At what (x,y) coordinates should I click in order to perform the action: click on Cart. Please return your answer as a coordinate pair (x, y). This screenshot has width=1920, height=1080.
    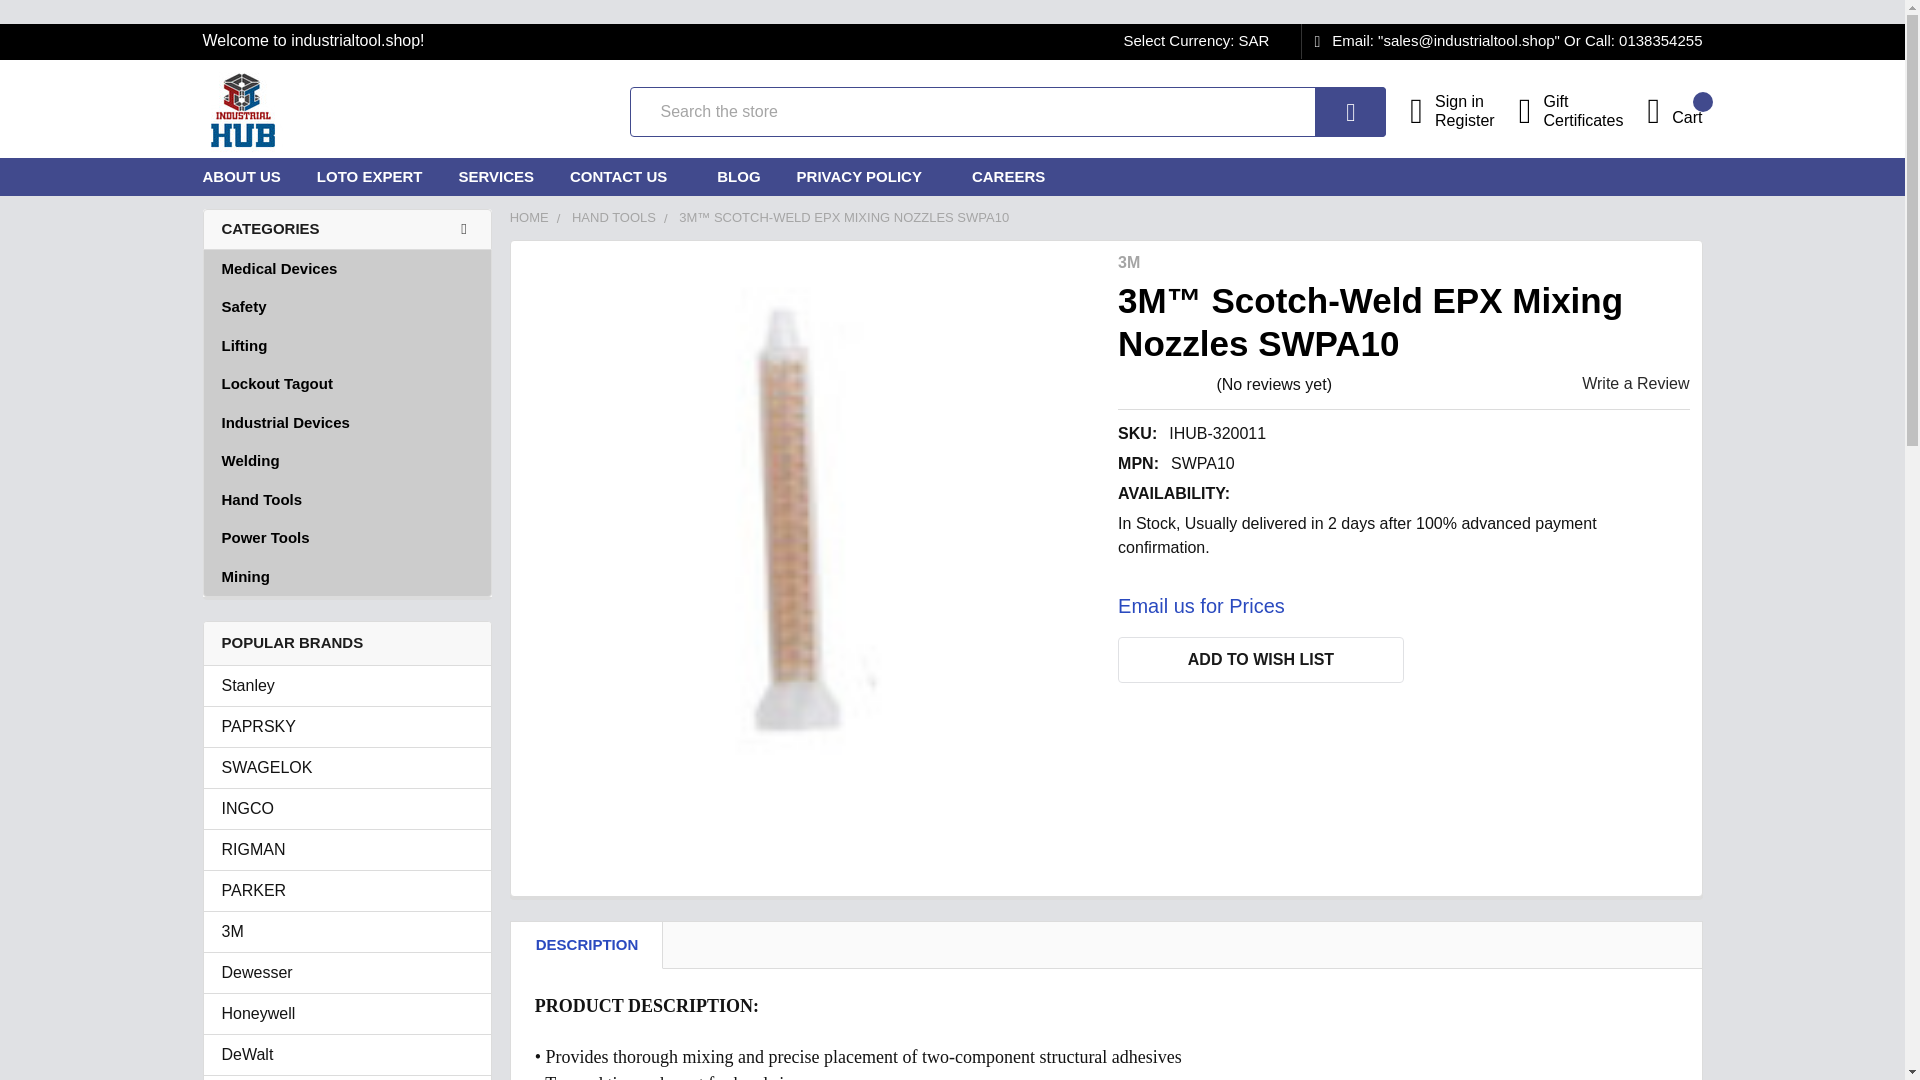
    Looking at the image, I should click on (1674, 110).